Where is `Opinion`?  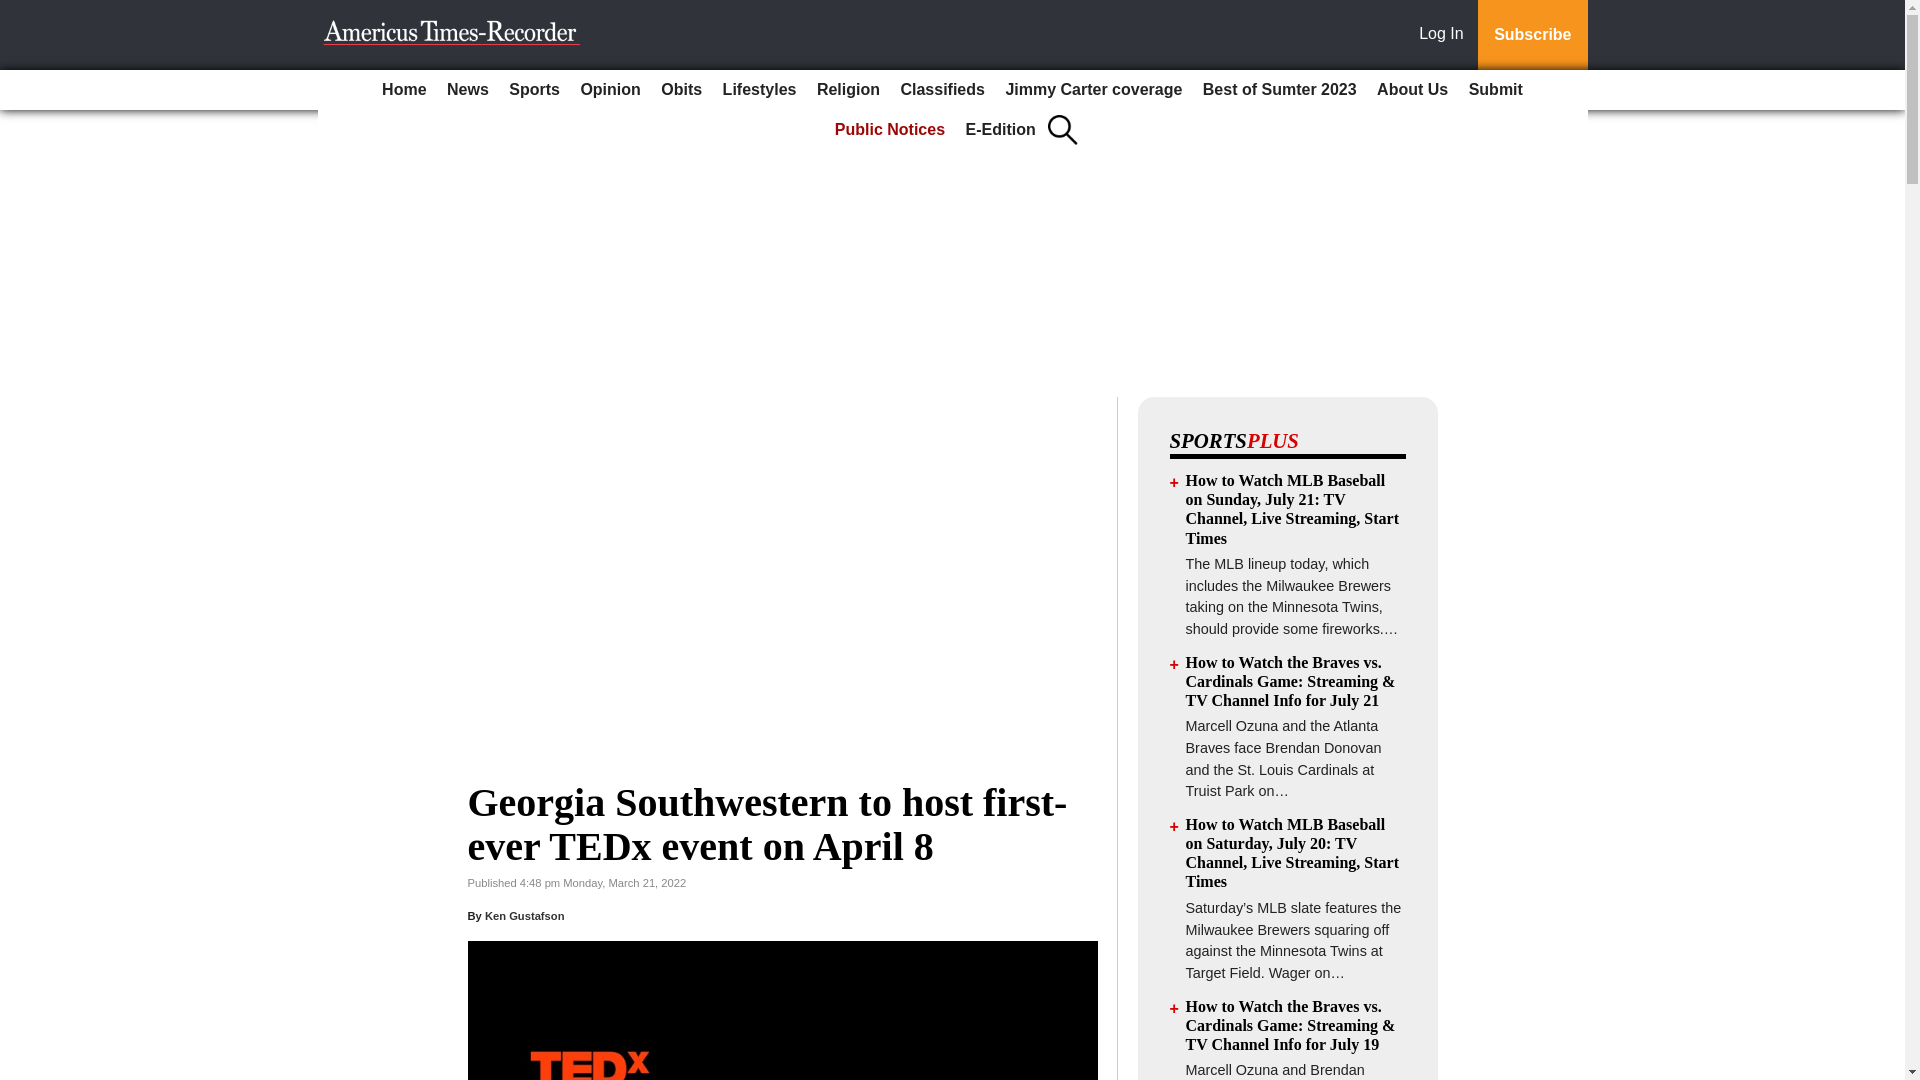
Opinion is located at coordinates (610, 90).